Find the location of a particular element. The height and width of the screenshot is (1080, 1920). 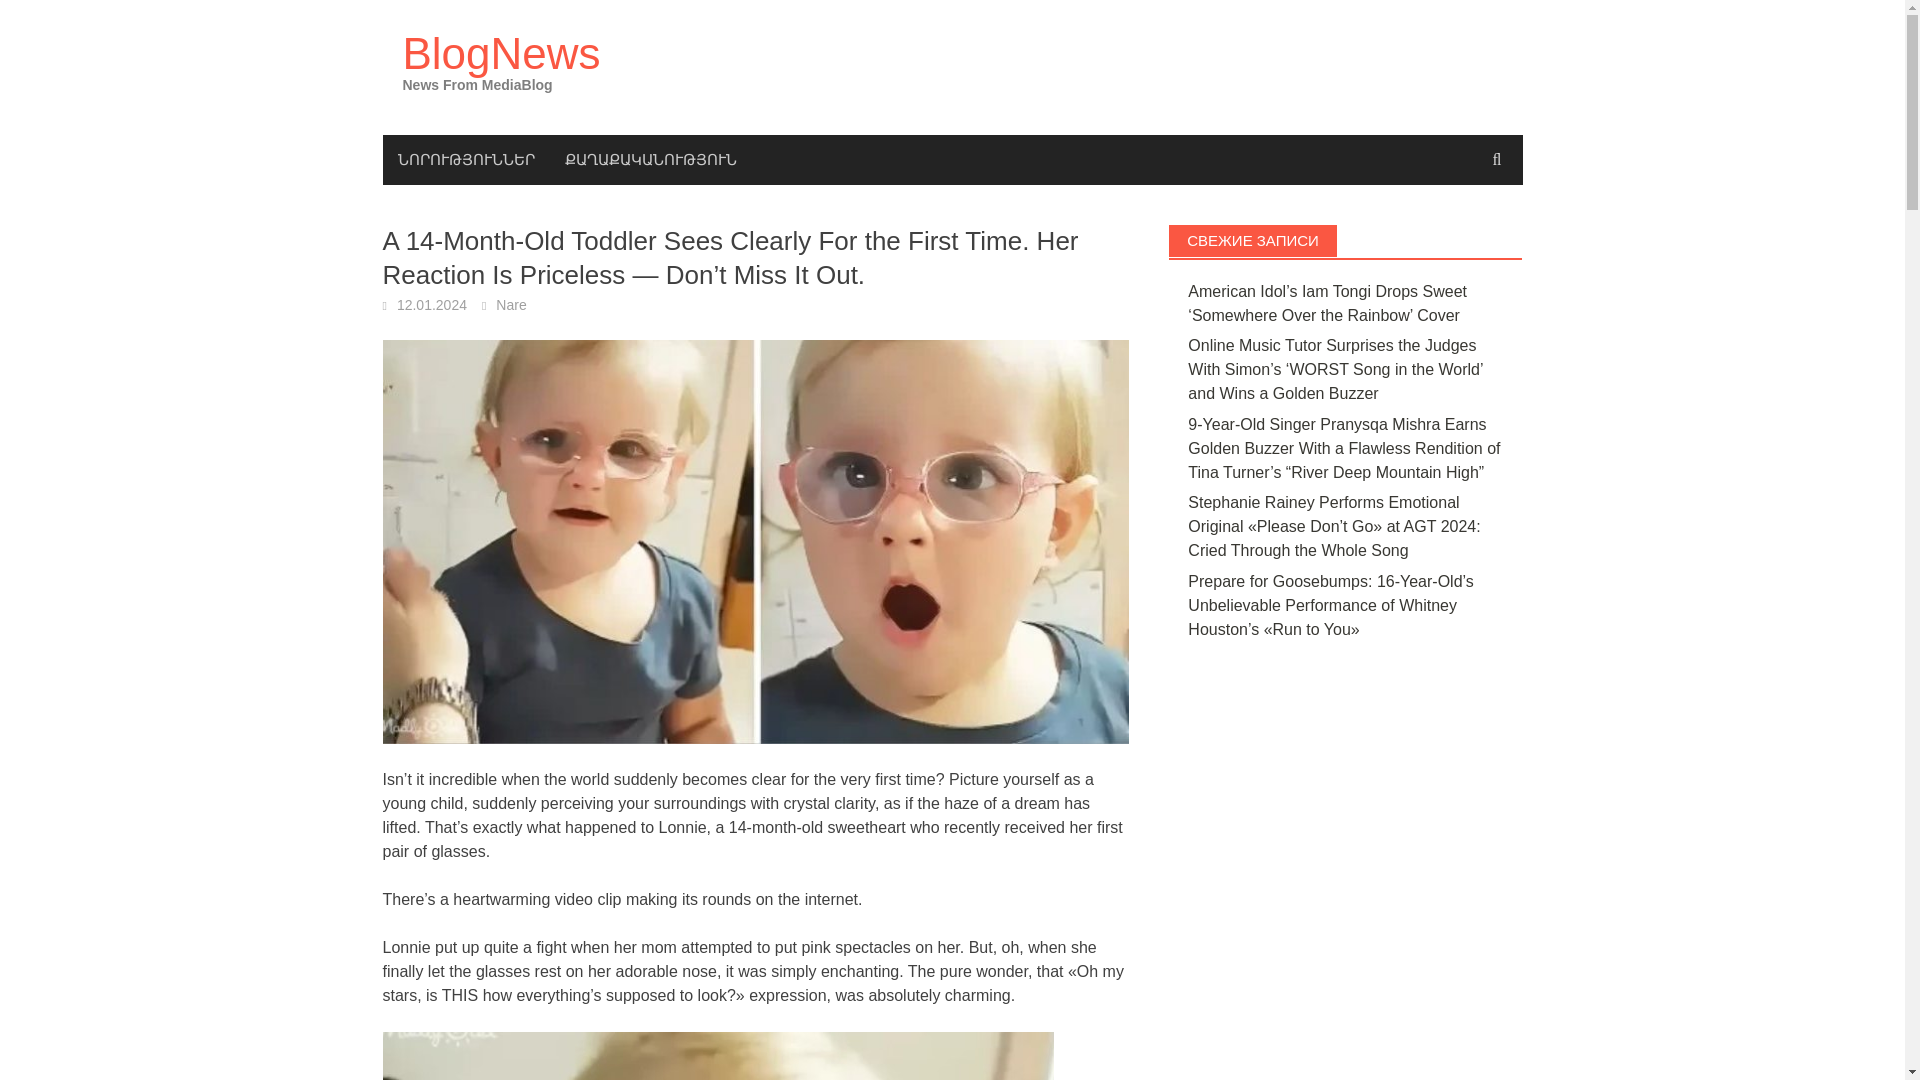

Nare is located at coordinates (510, 305).